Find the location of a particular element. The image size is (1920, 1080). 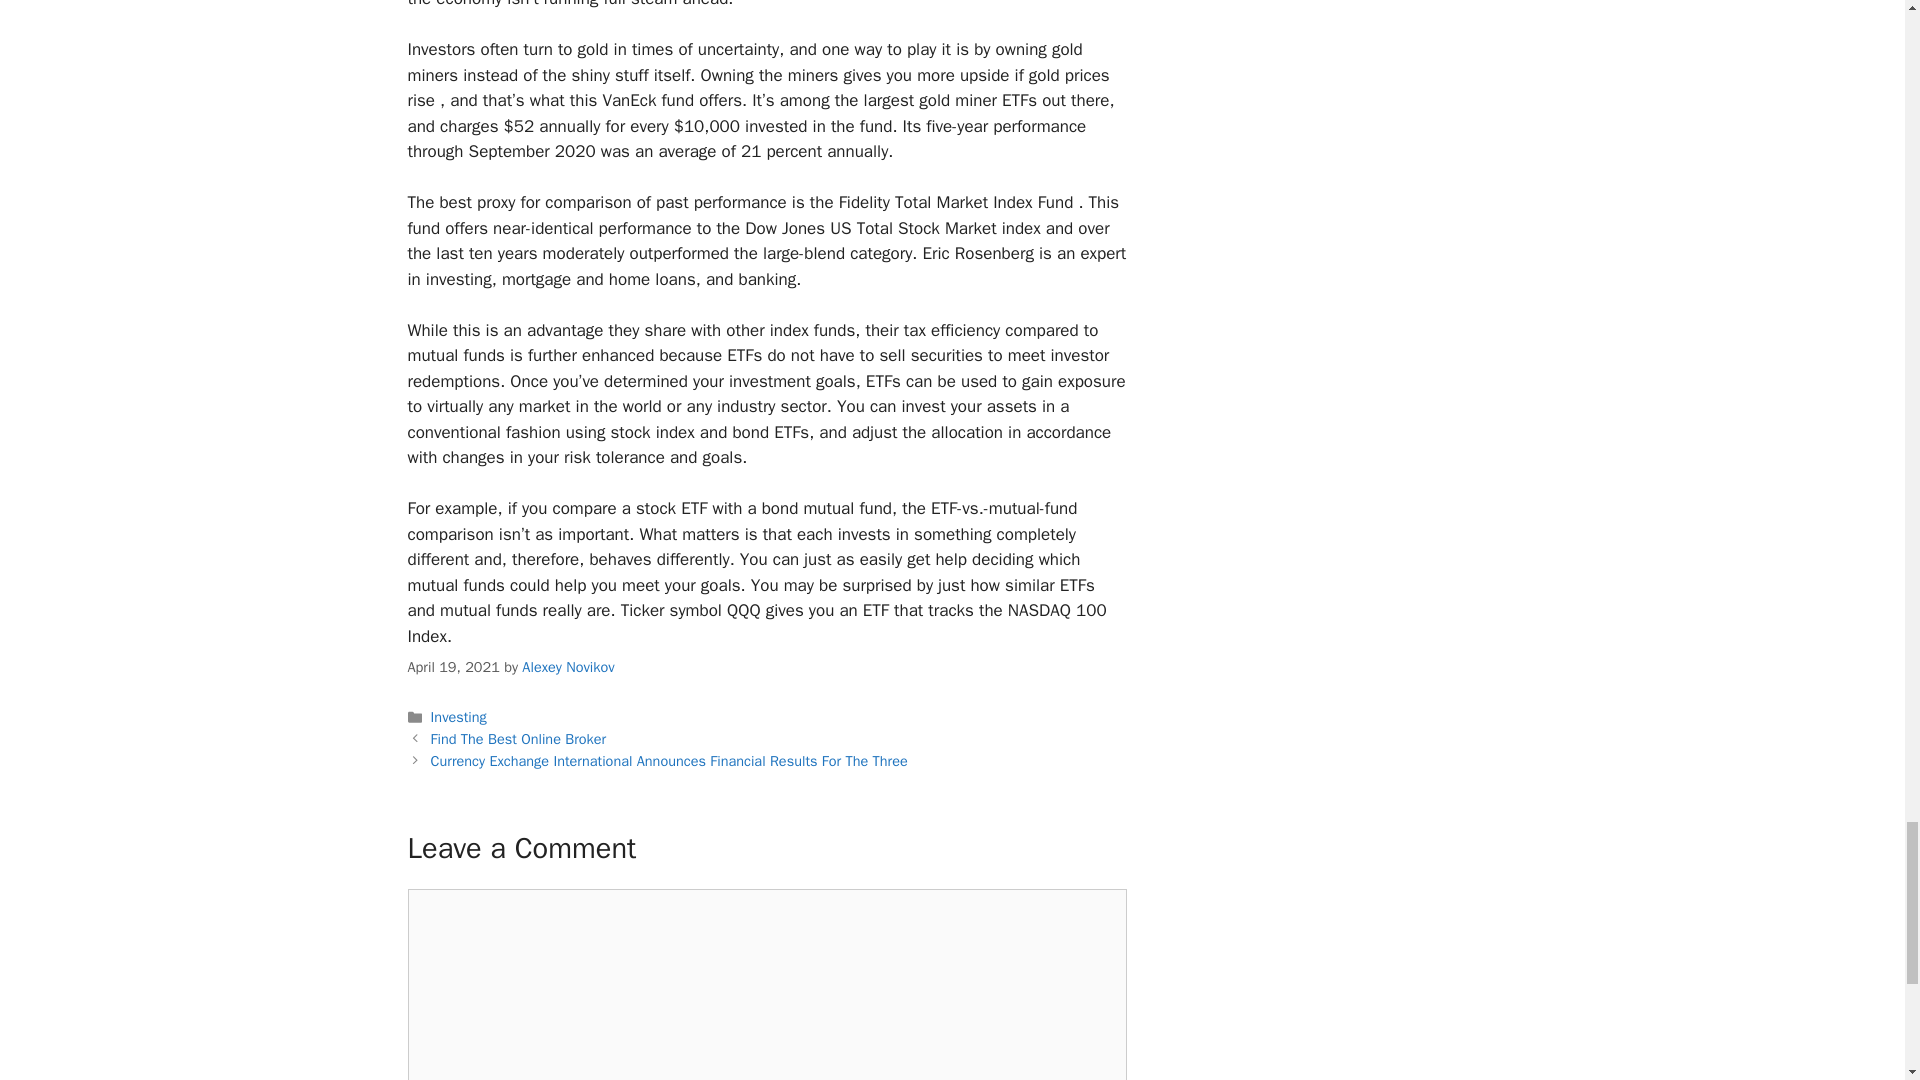

Previous is located at coordinates (518, 739).